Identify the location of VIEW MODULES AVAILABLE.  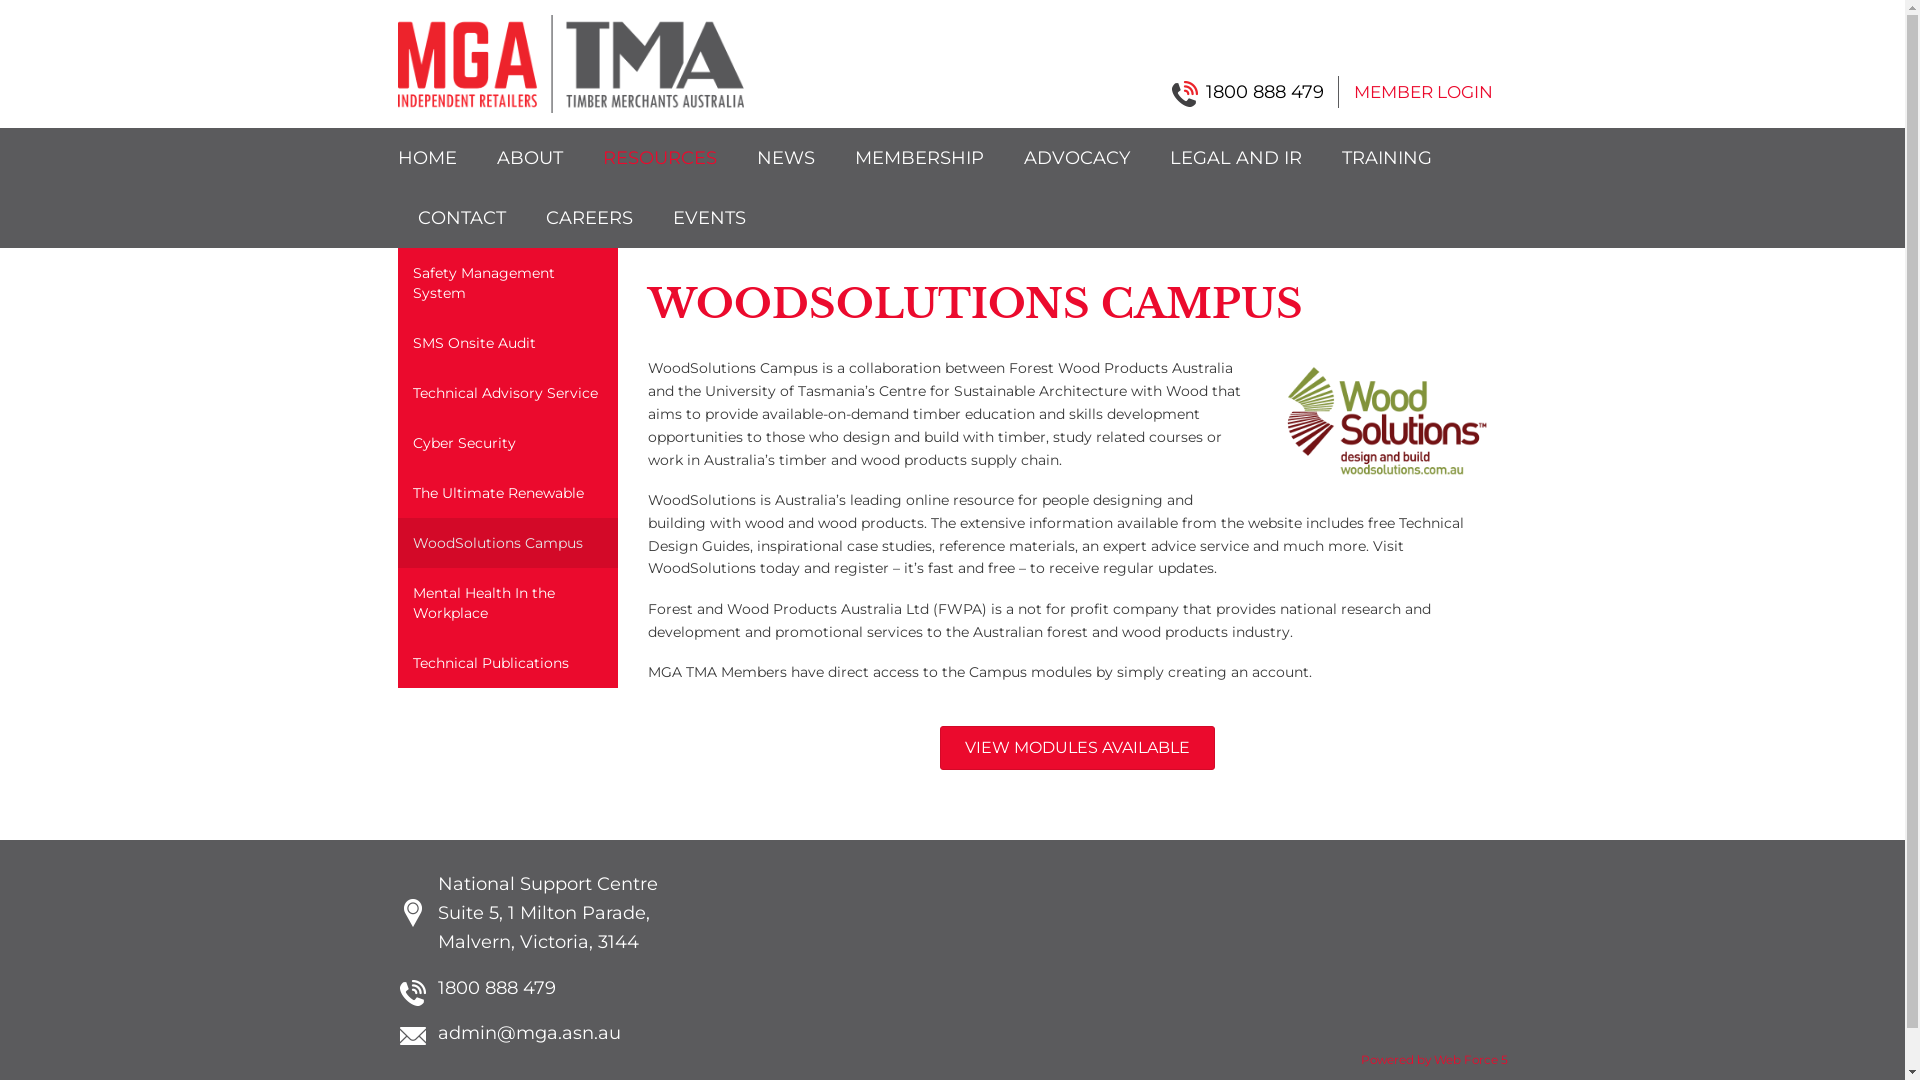
(1078, 748).